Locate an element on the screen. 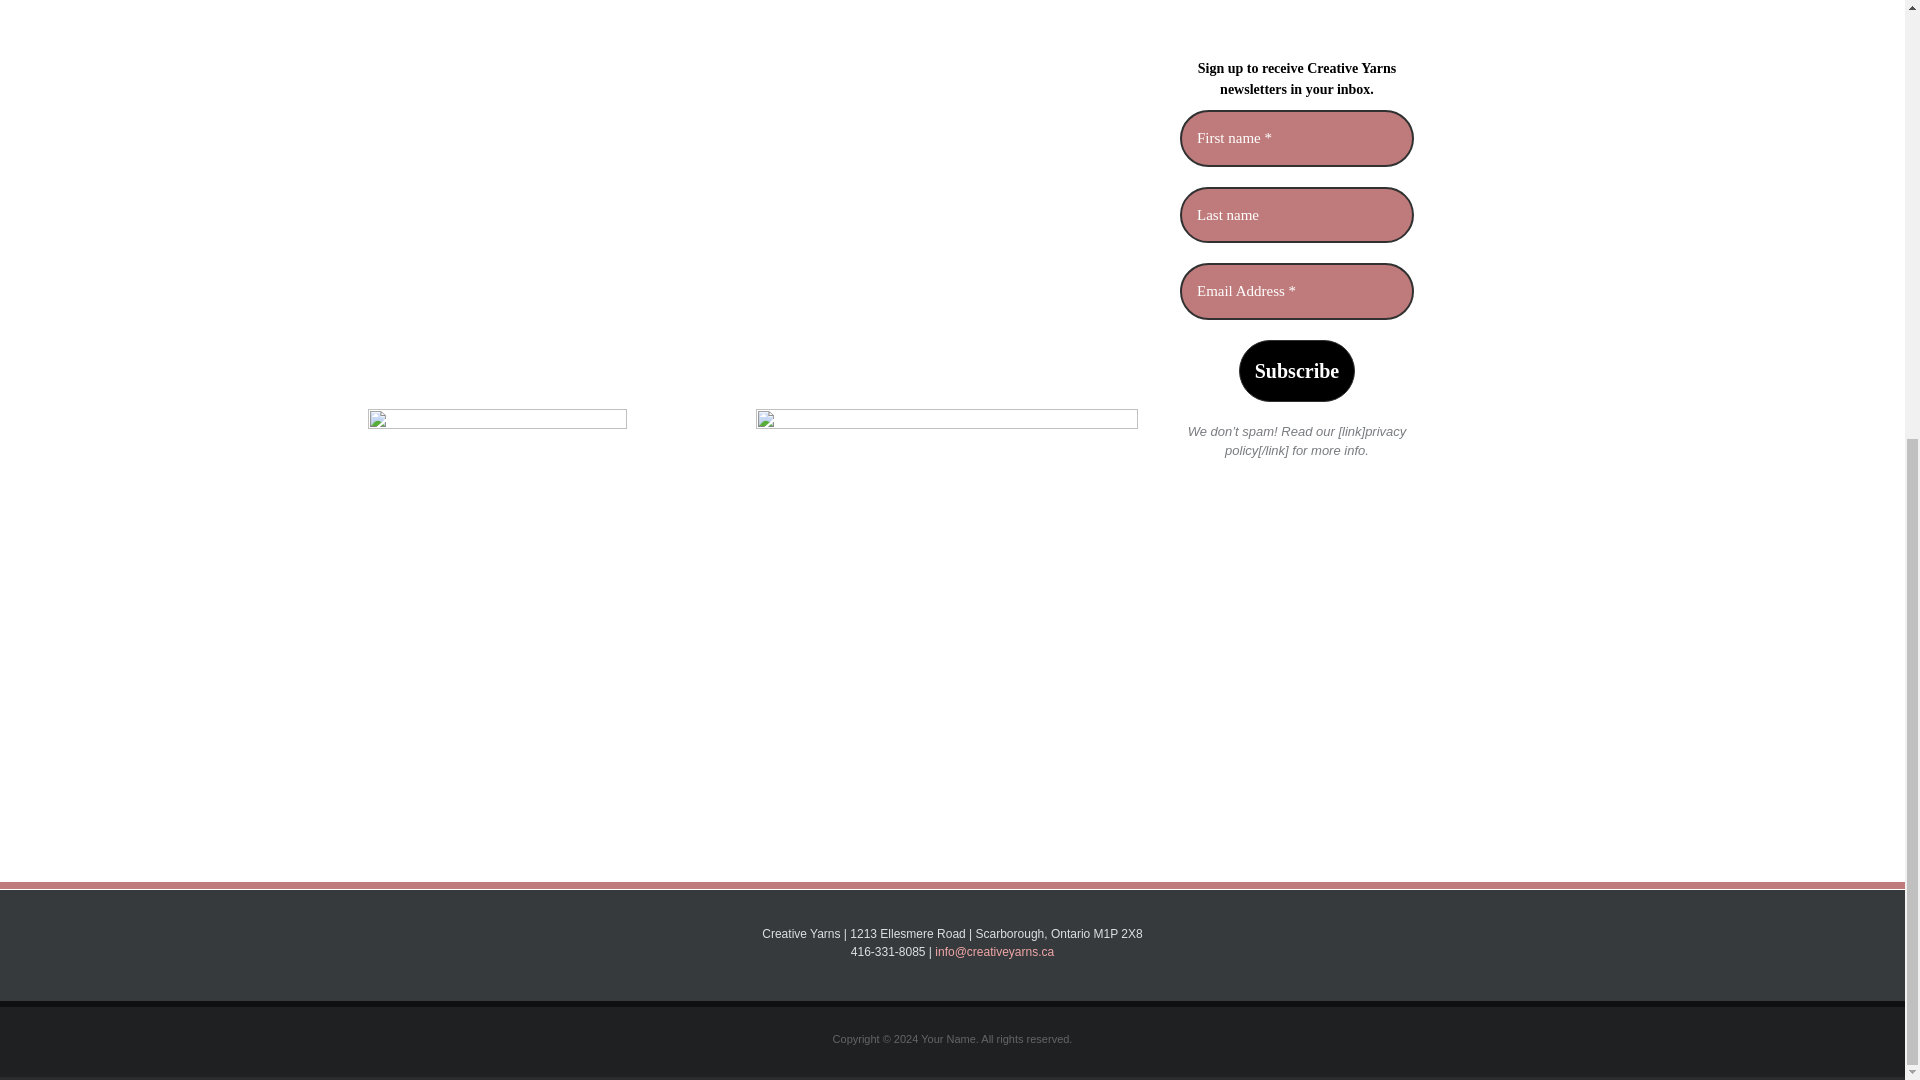 The image size is (1920, 1080). Subscribe is located at coordinates (1296, 370).